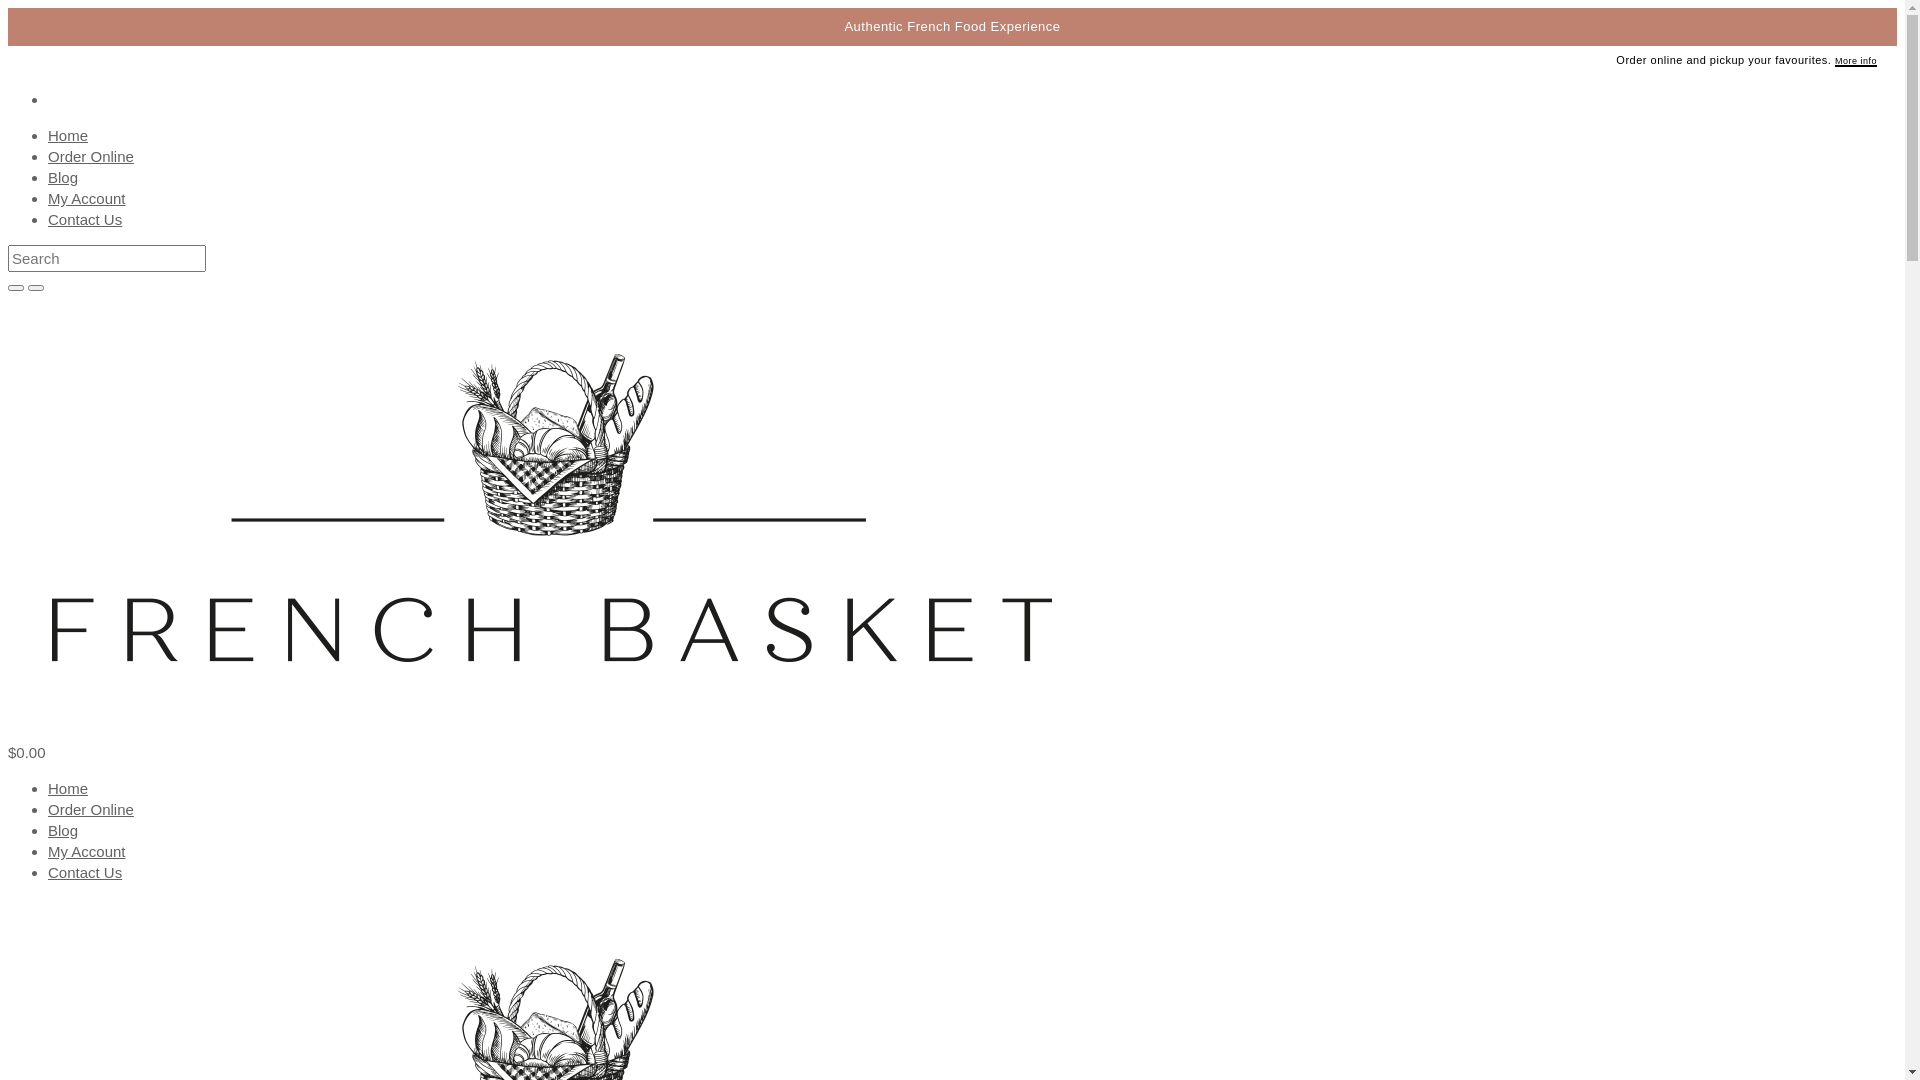  Describe the element at coordinates (87, 198) in the screenshot. I see `My Account` at that location.